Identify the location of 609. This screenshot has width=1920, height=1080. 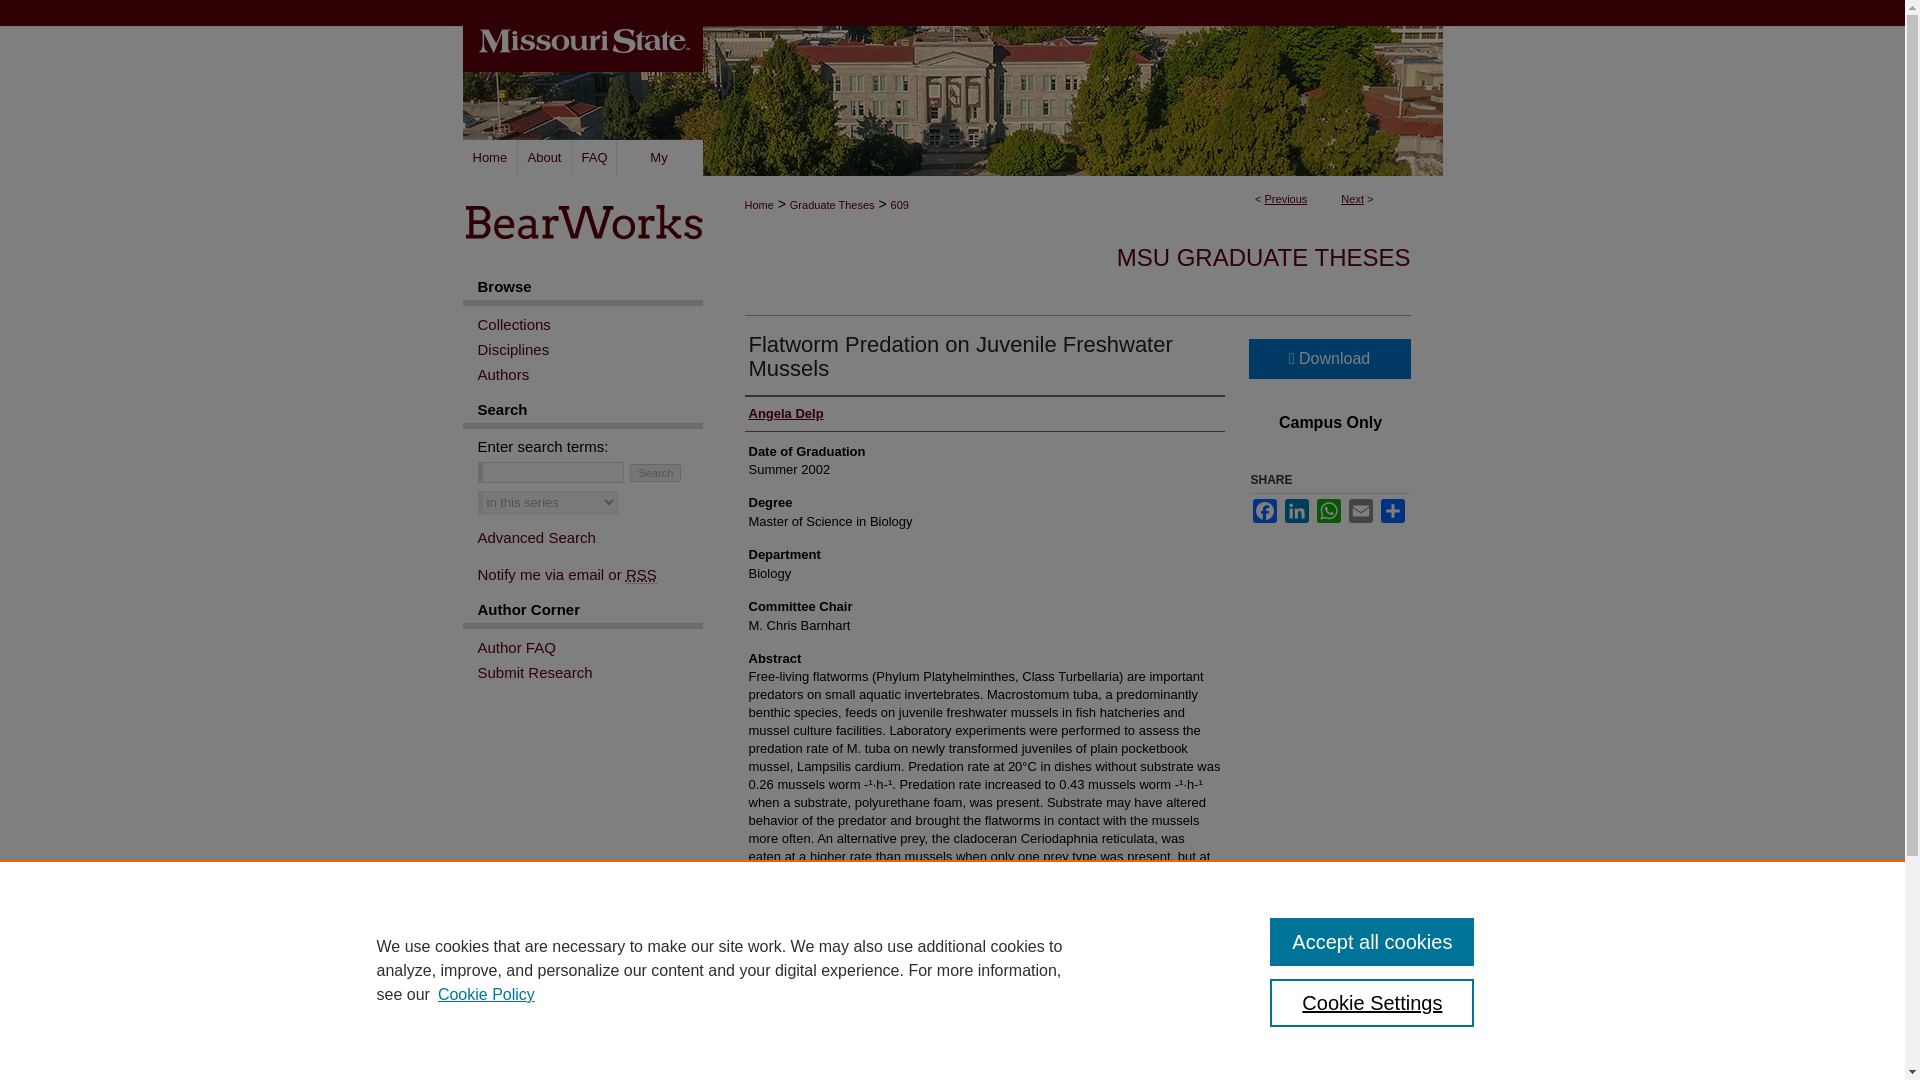
(899, 204).